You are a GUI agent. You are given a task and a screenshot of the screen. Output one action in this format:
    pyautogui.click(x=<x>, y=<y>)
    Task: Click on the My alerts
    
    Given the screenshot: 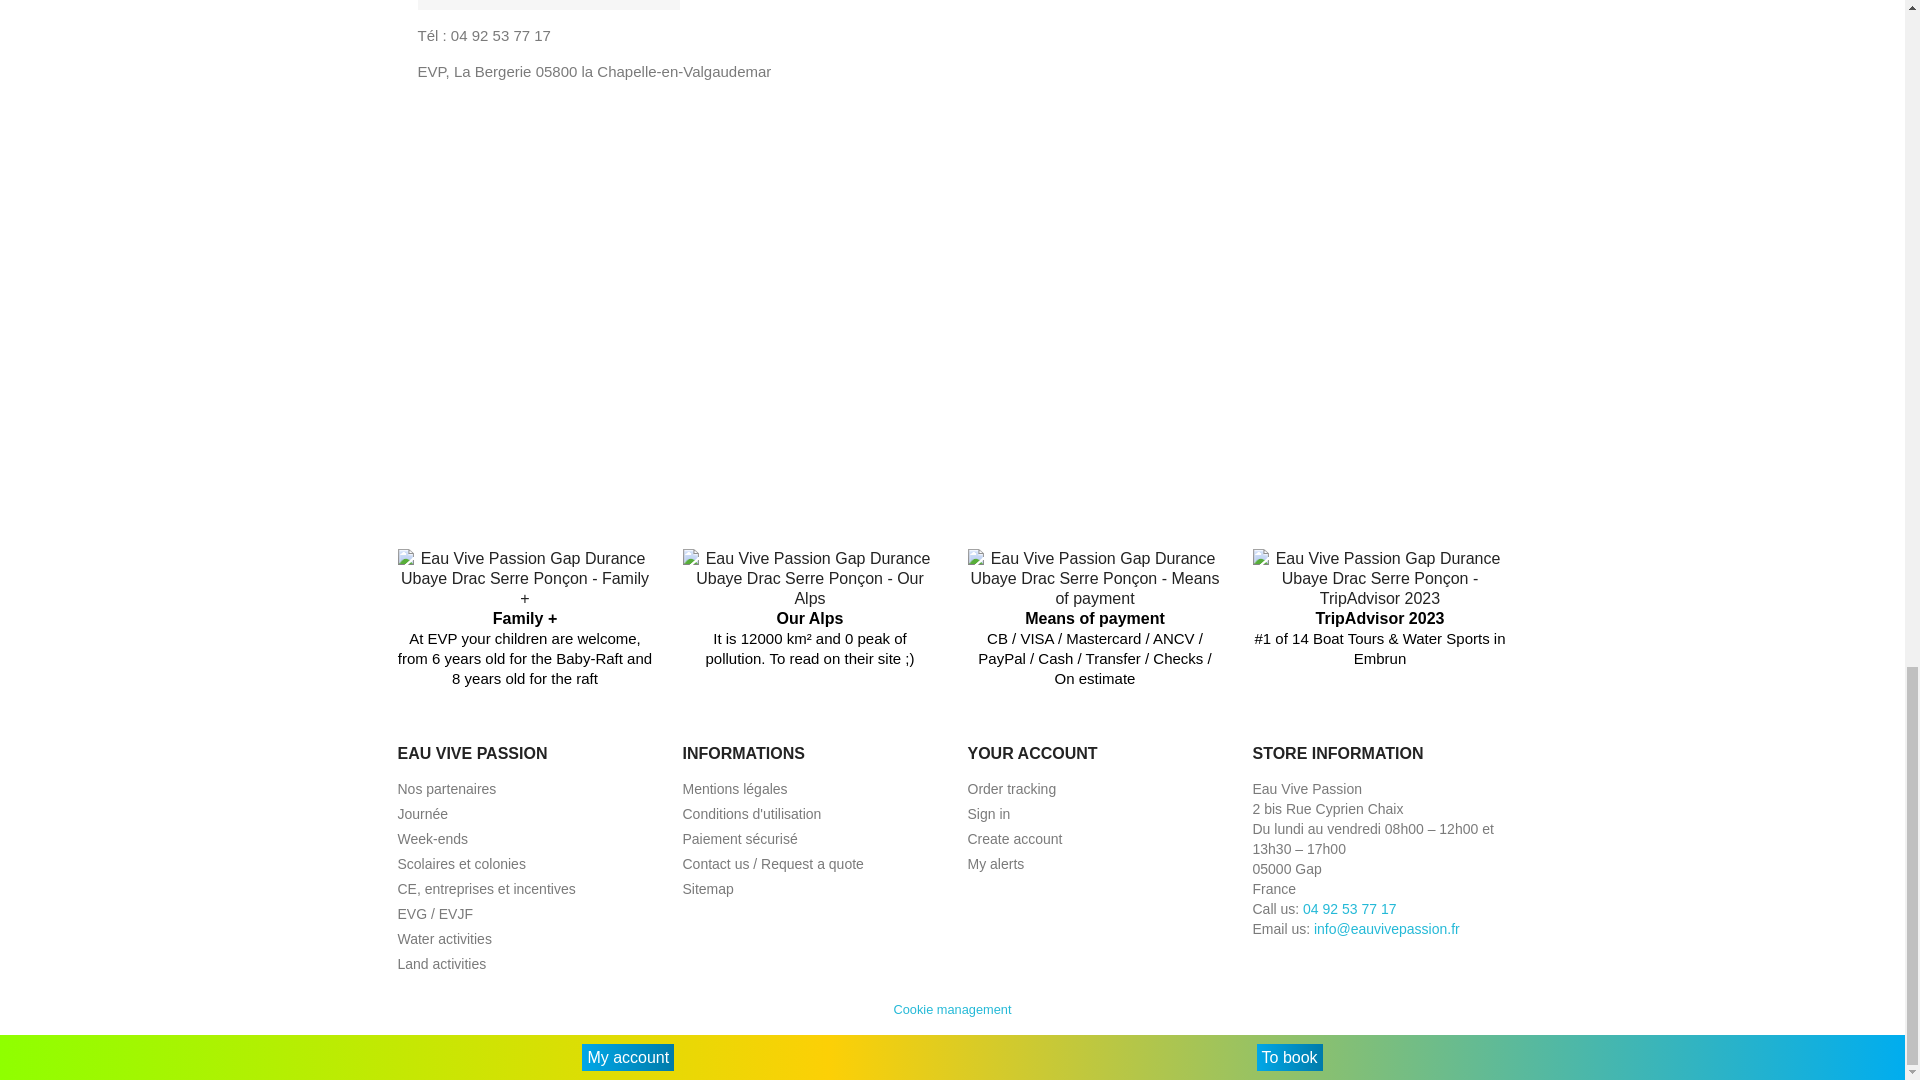 What is the action you would take?
    pyautogui.click(x=996, y=864)
    